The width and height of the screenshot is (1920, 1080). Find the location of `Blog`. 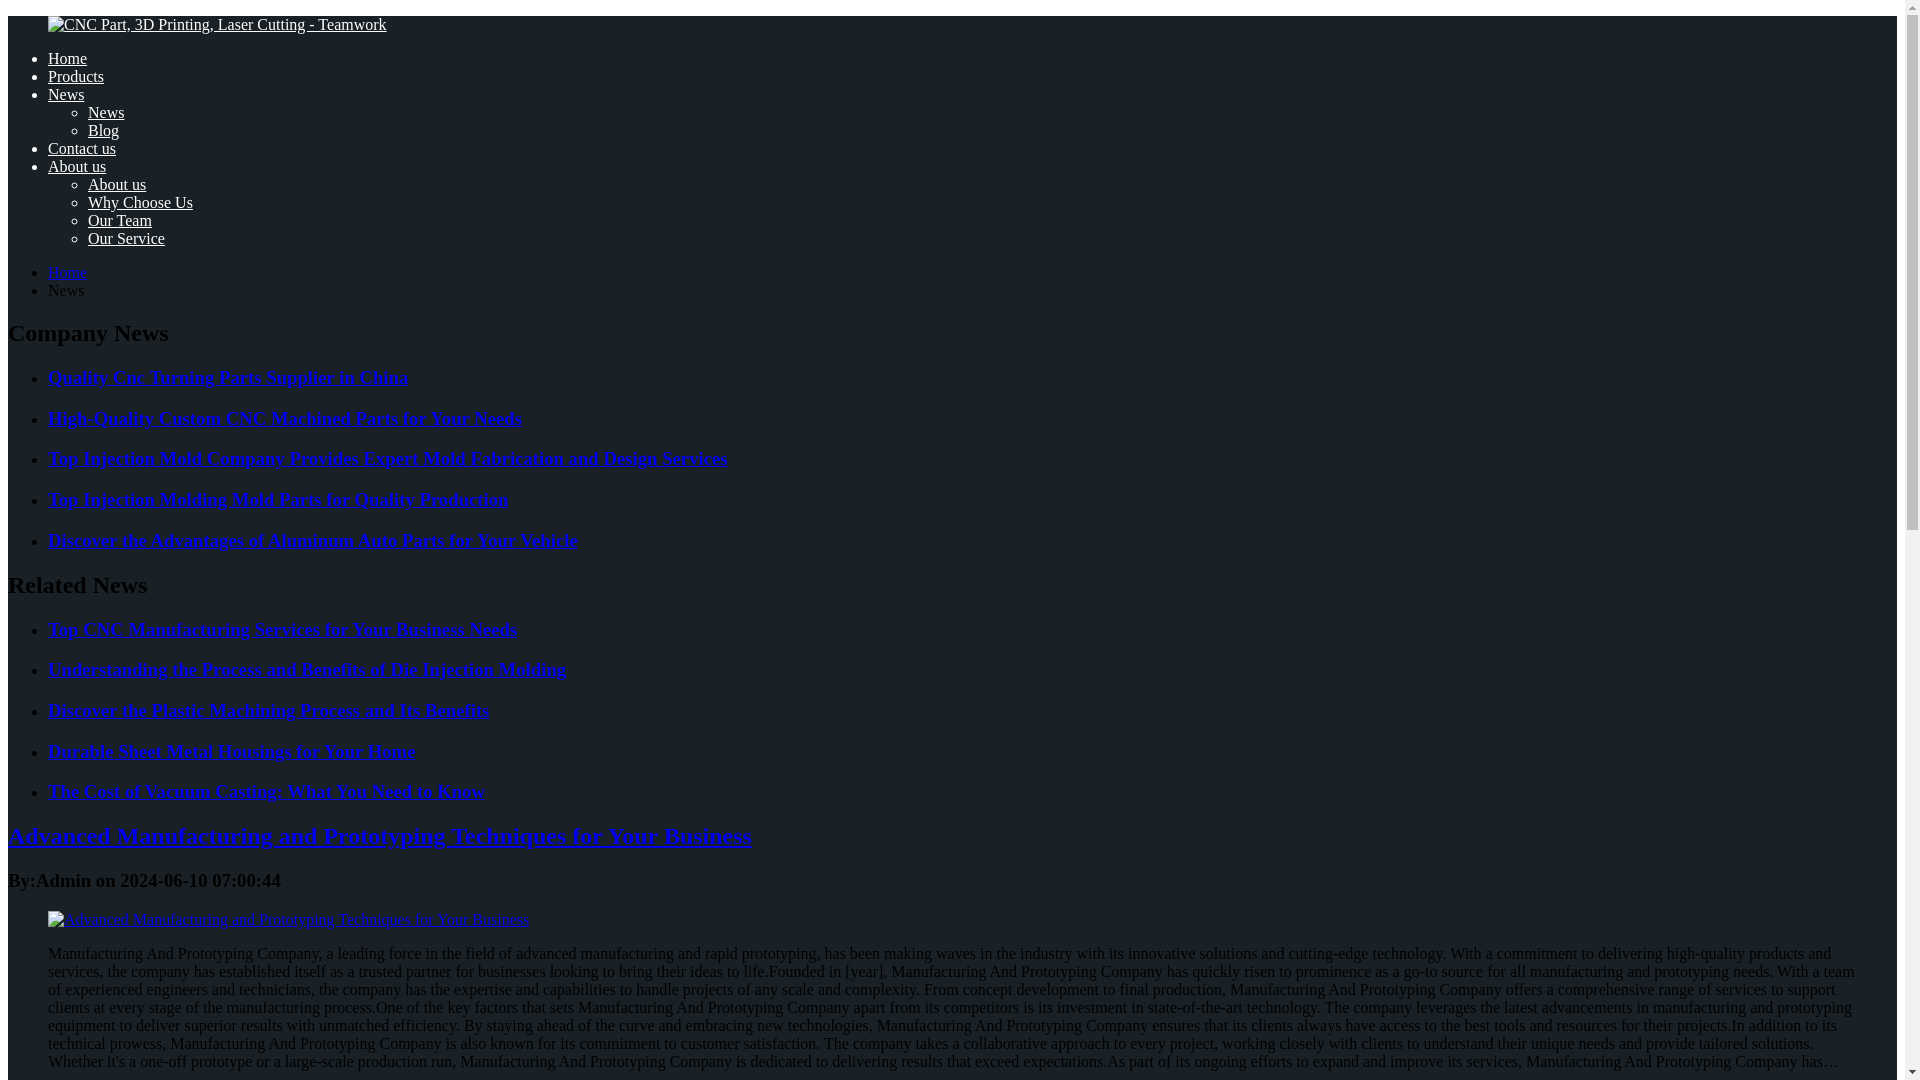

Blog is located at coordinates (104, 130).